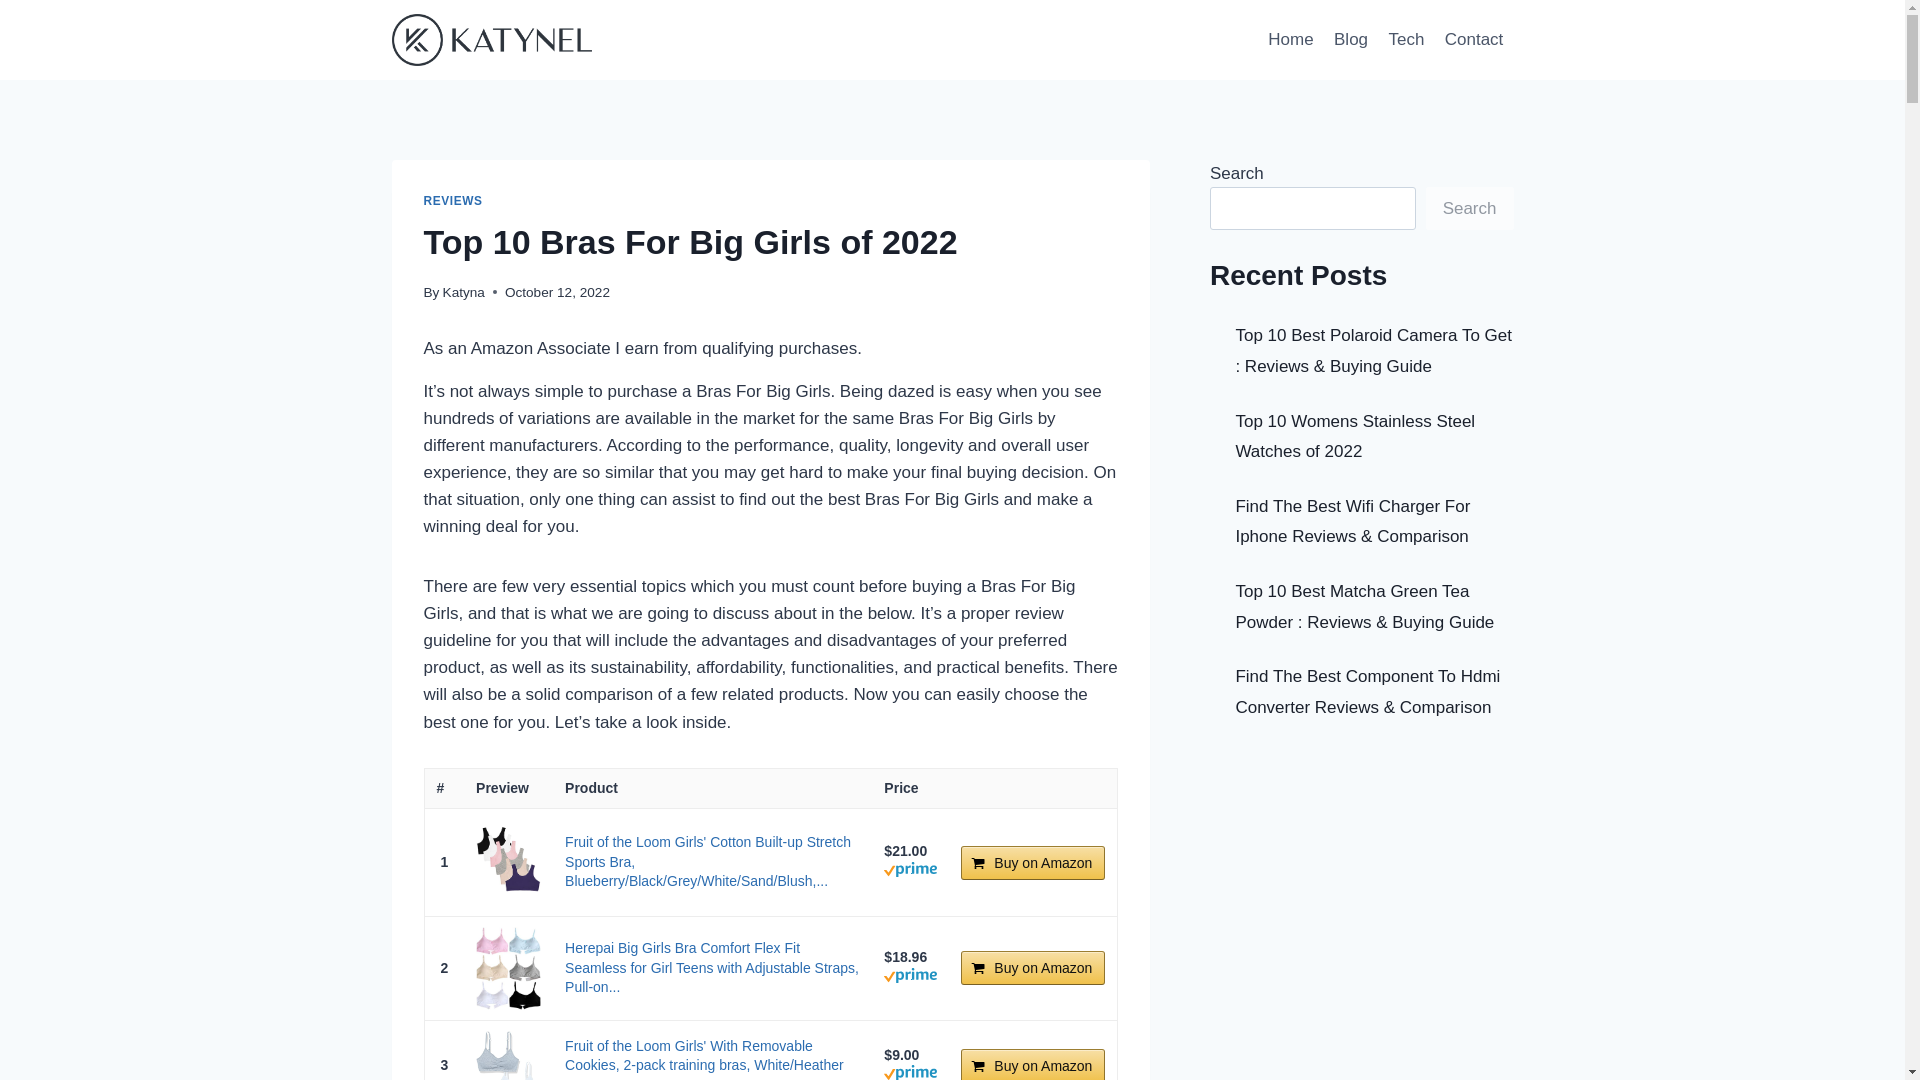 The height and width of the screenshot is (1080, 1920). What do you see at coordinates (1033, 968) in the screenshot?
I see `Buy on Amazon` at bounding box center [1033, 968].